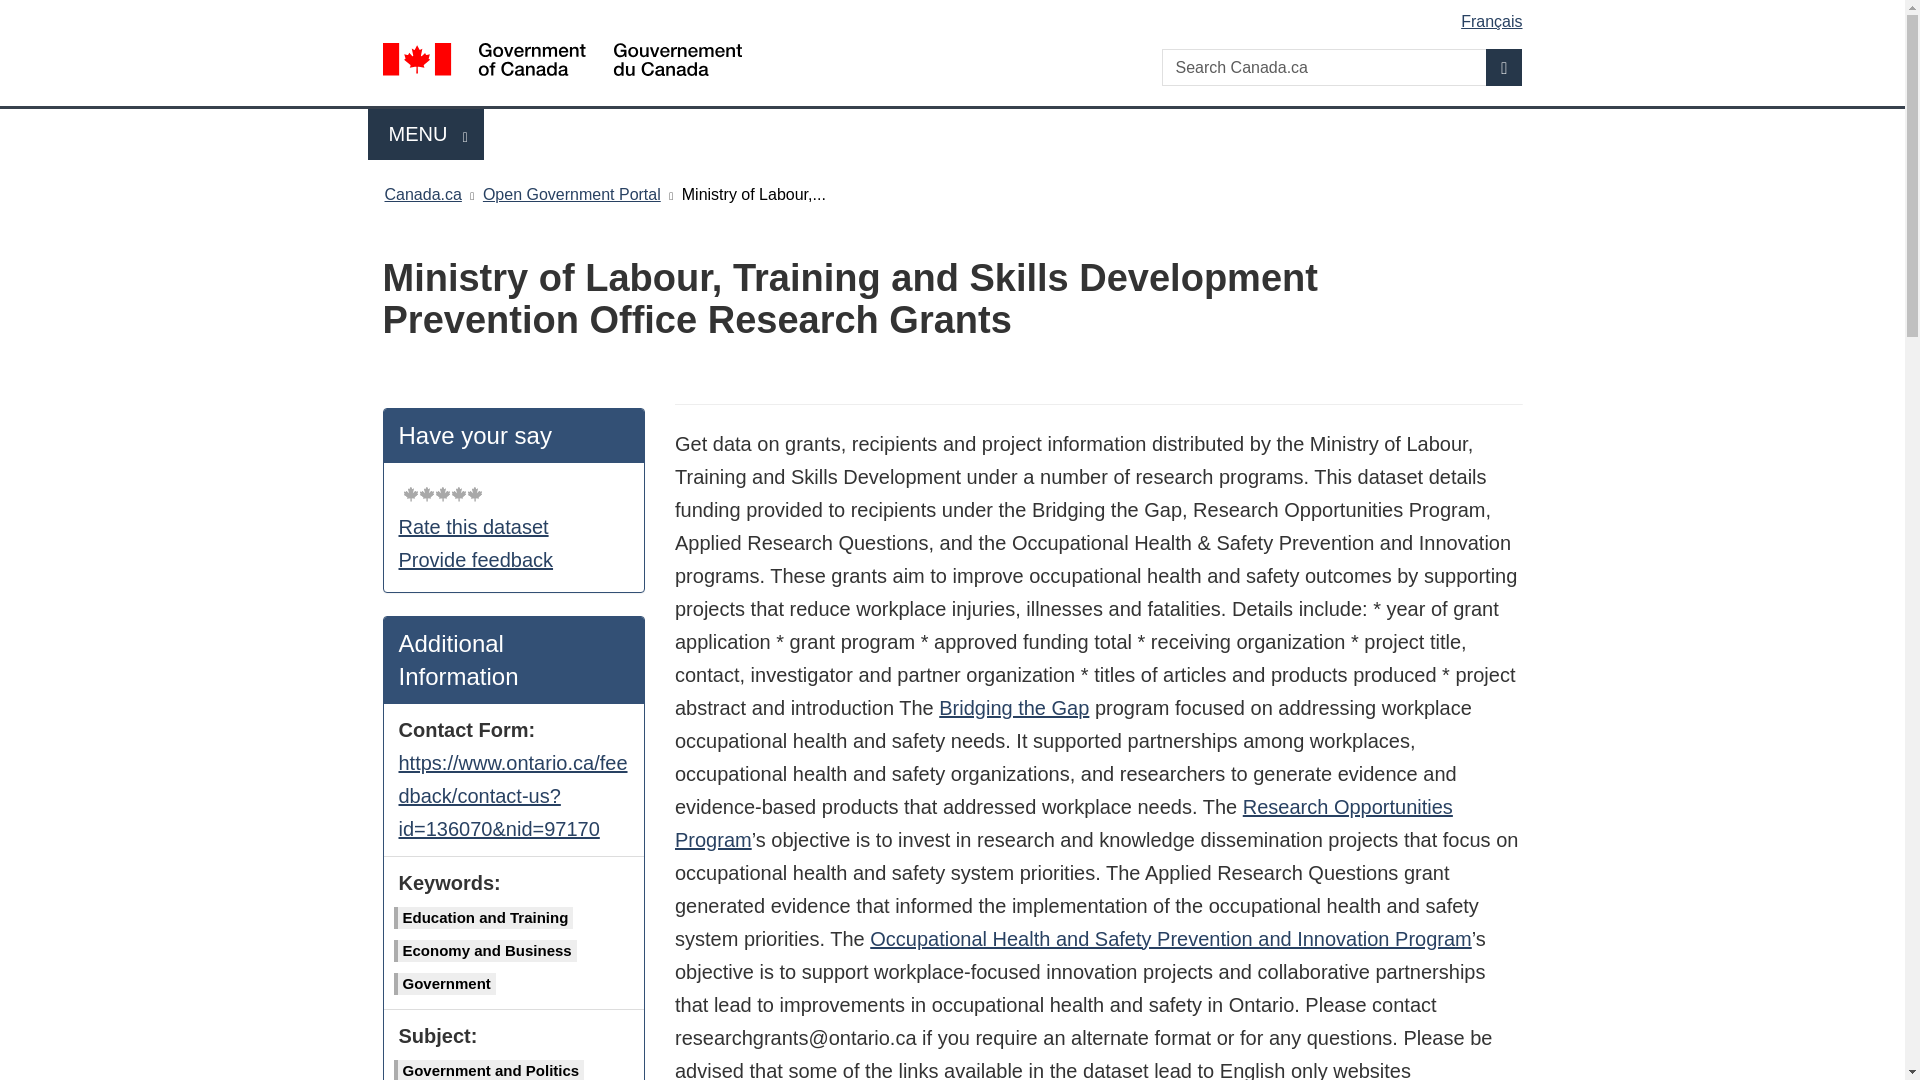 Image resolution: width=1920 pixels, height=1080 pixels. I want to click on Ministry of Labour,..., so click(753, 194).